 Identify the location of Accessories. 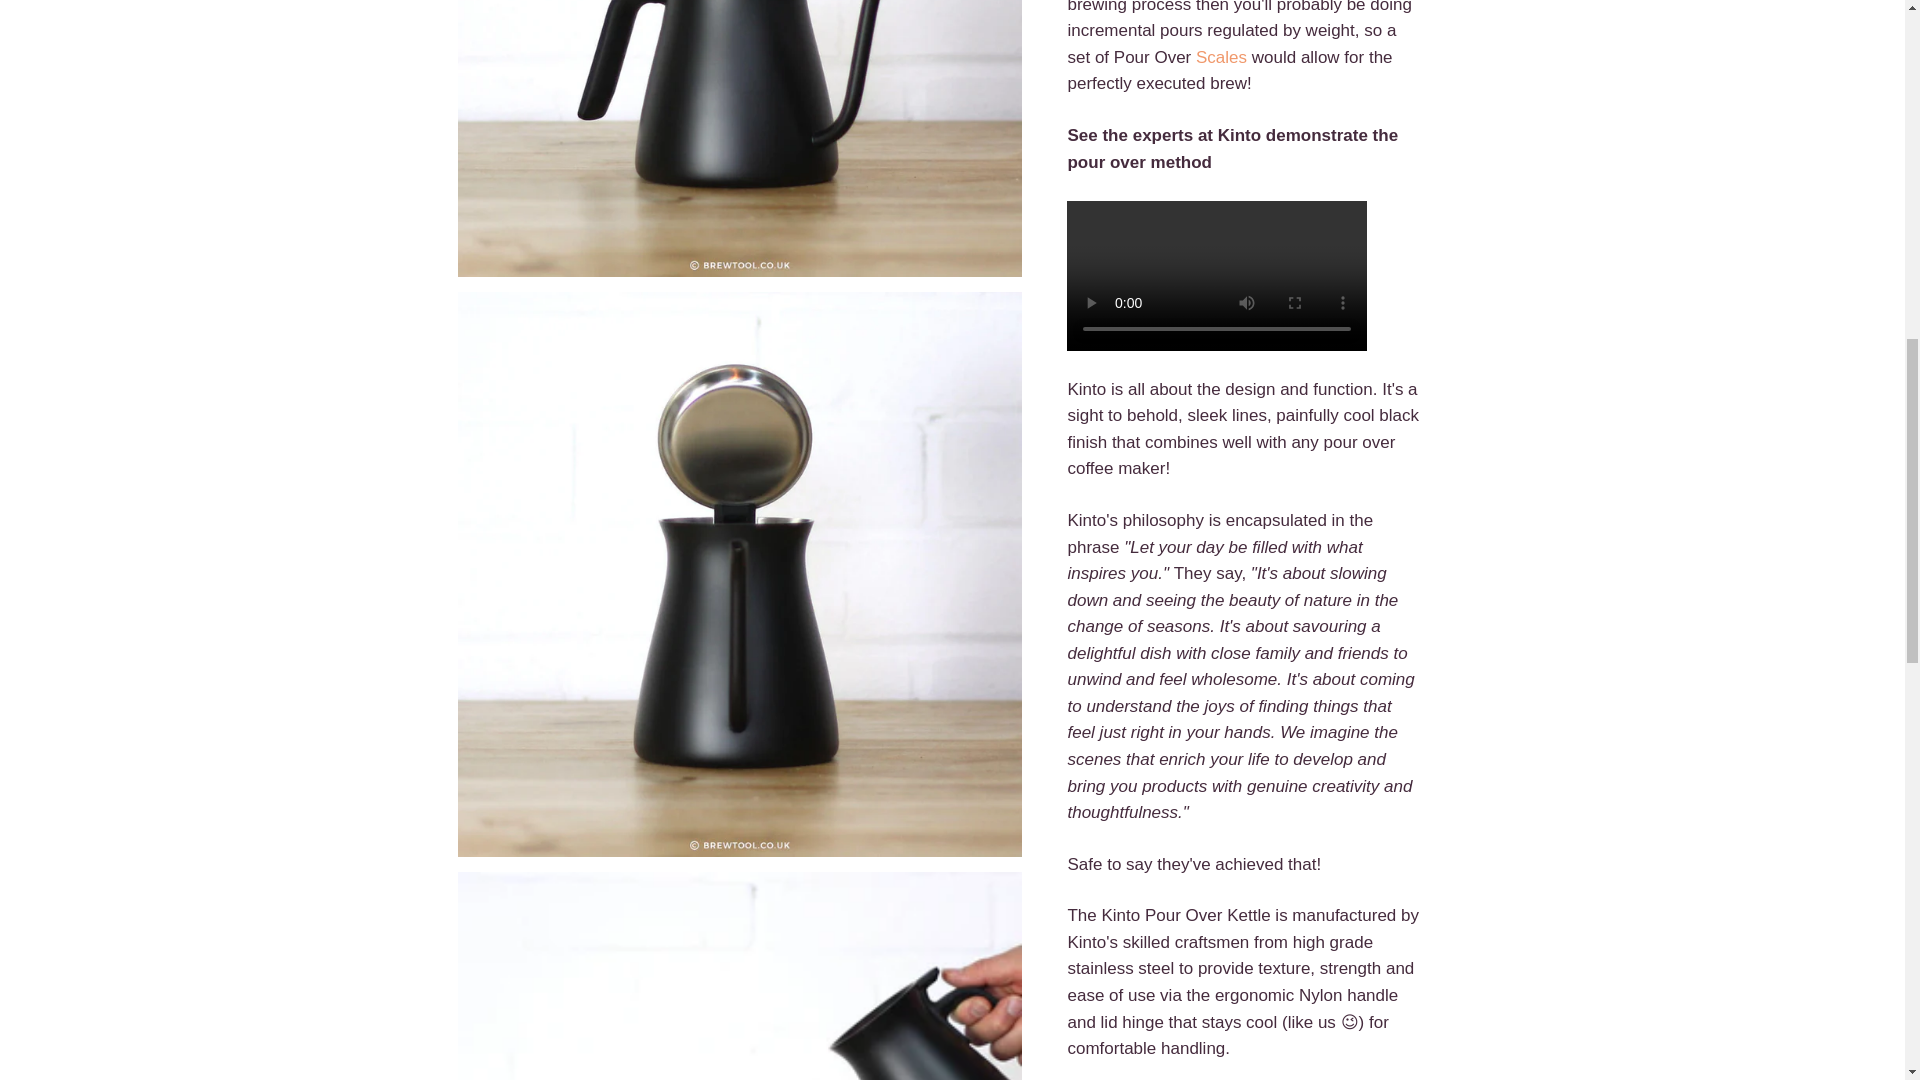
(1221, 56).